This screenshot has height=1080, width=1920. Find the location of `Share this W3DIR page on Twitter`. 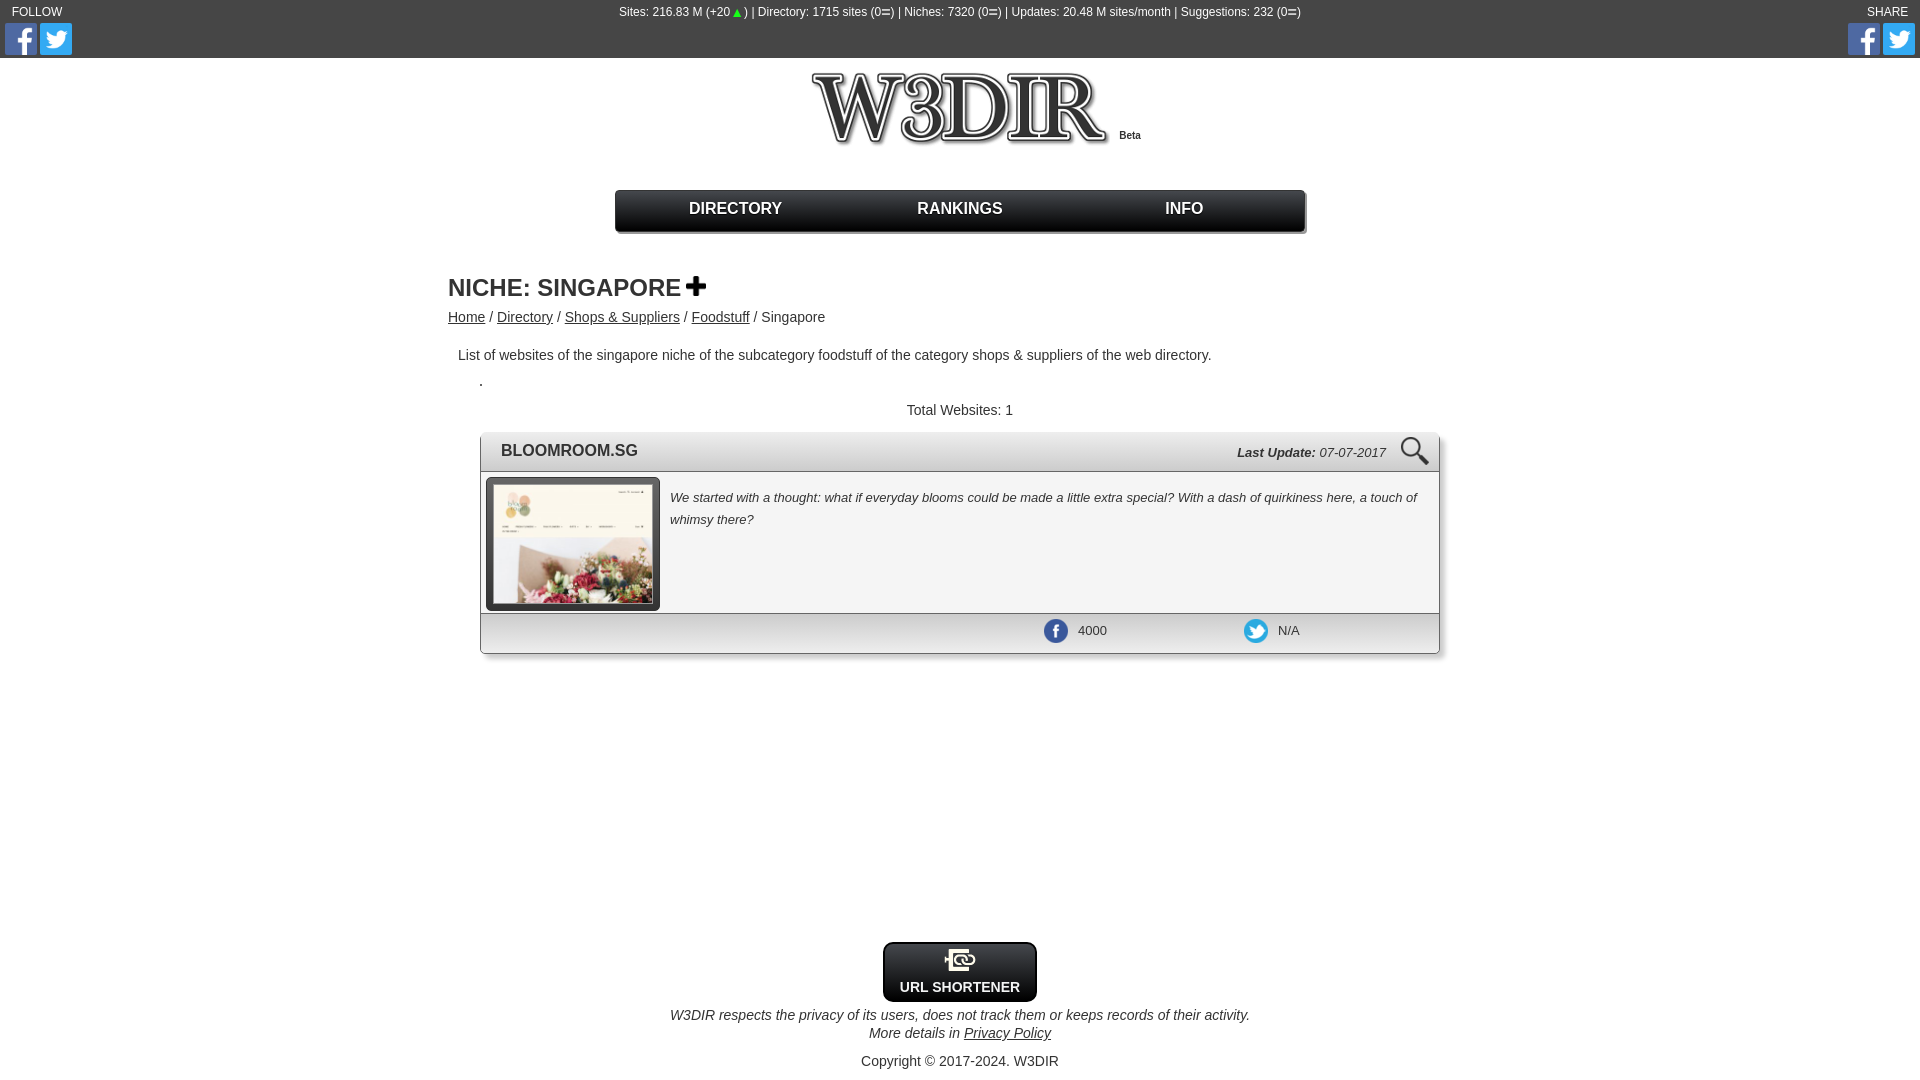

Share this W3DIR page on Twitter is located at coordinates (1898, 38).